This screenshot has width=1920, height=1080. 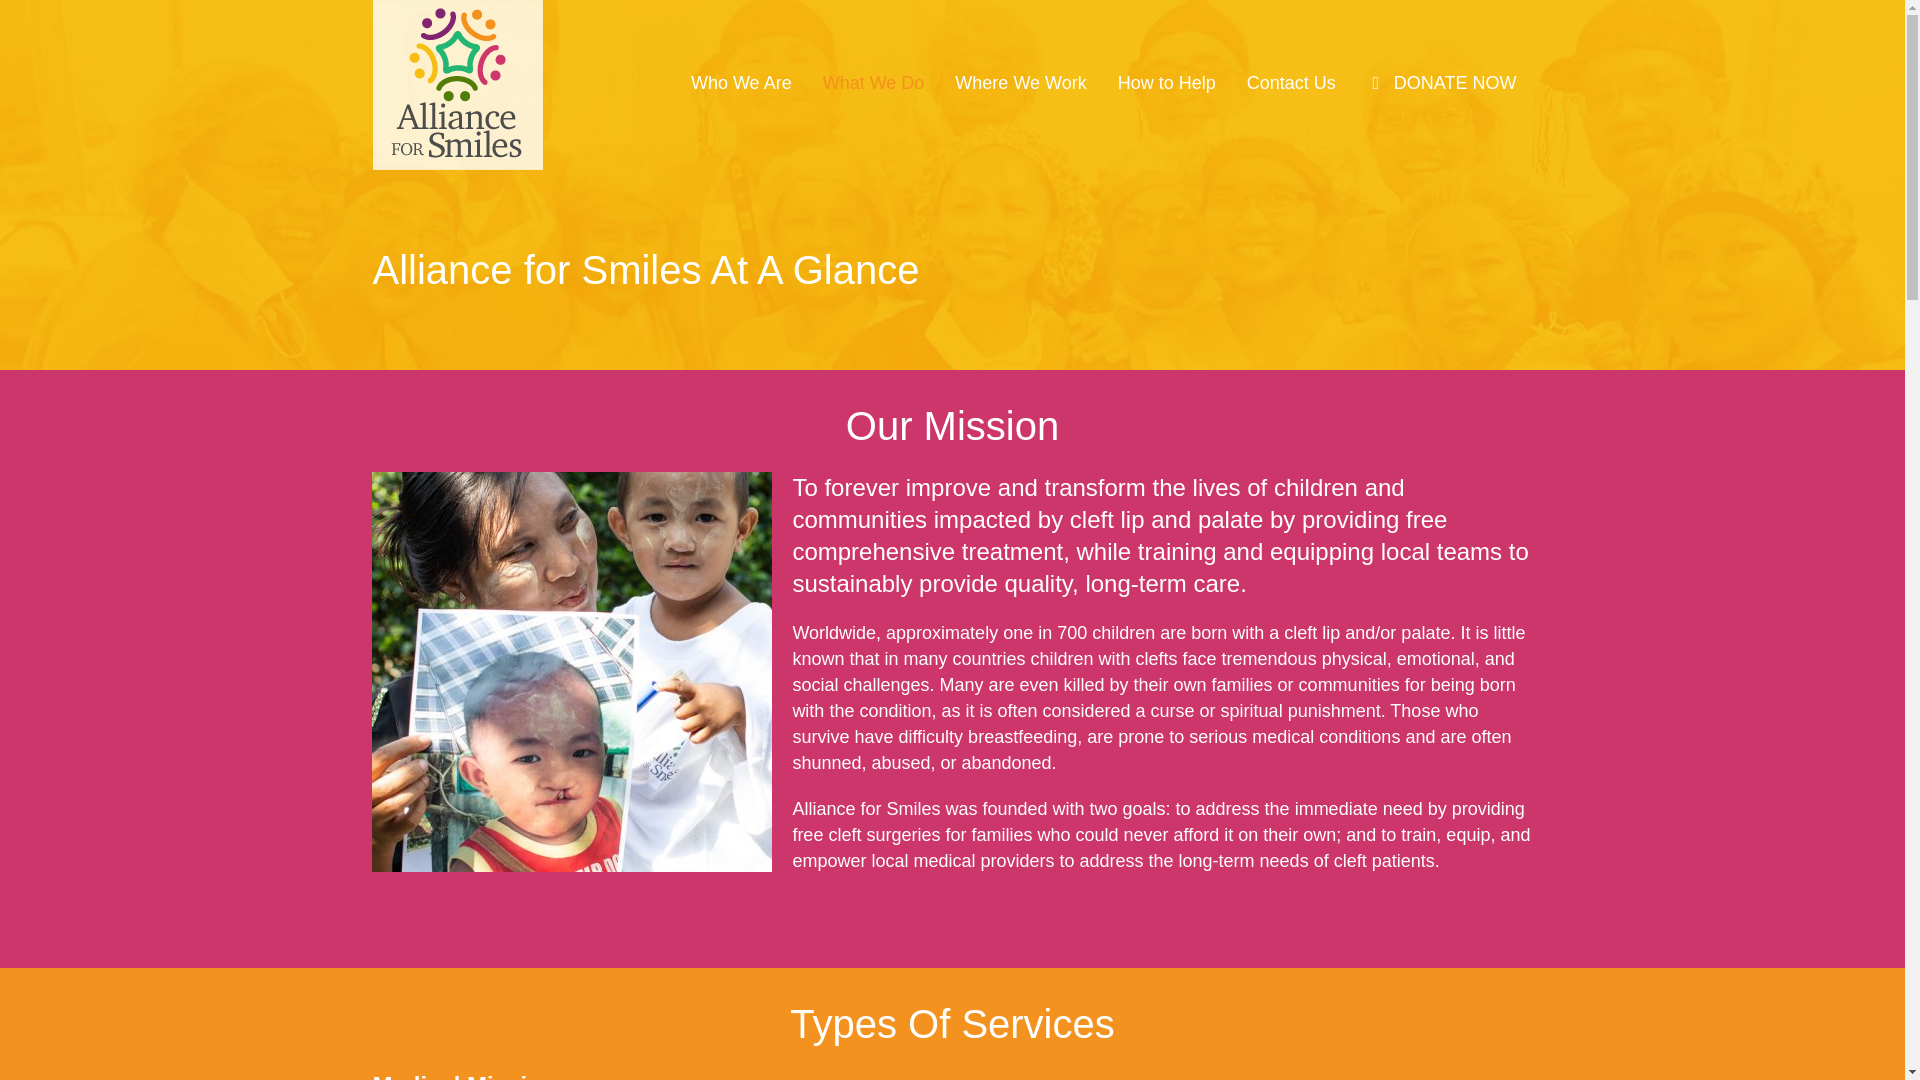 What do you see at coordinates (1020, 81) in the screenshot?
I see `Where We Work` at bounding box center [1020, 81].